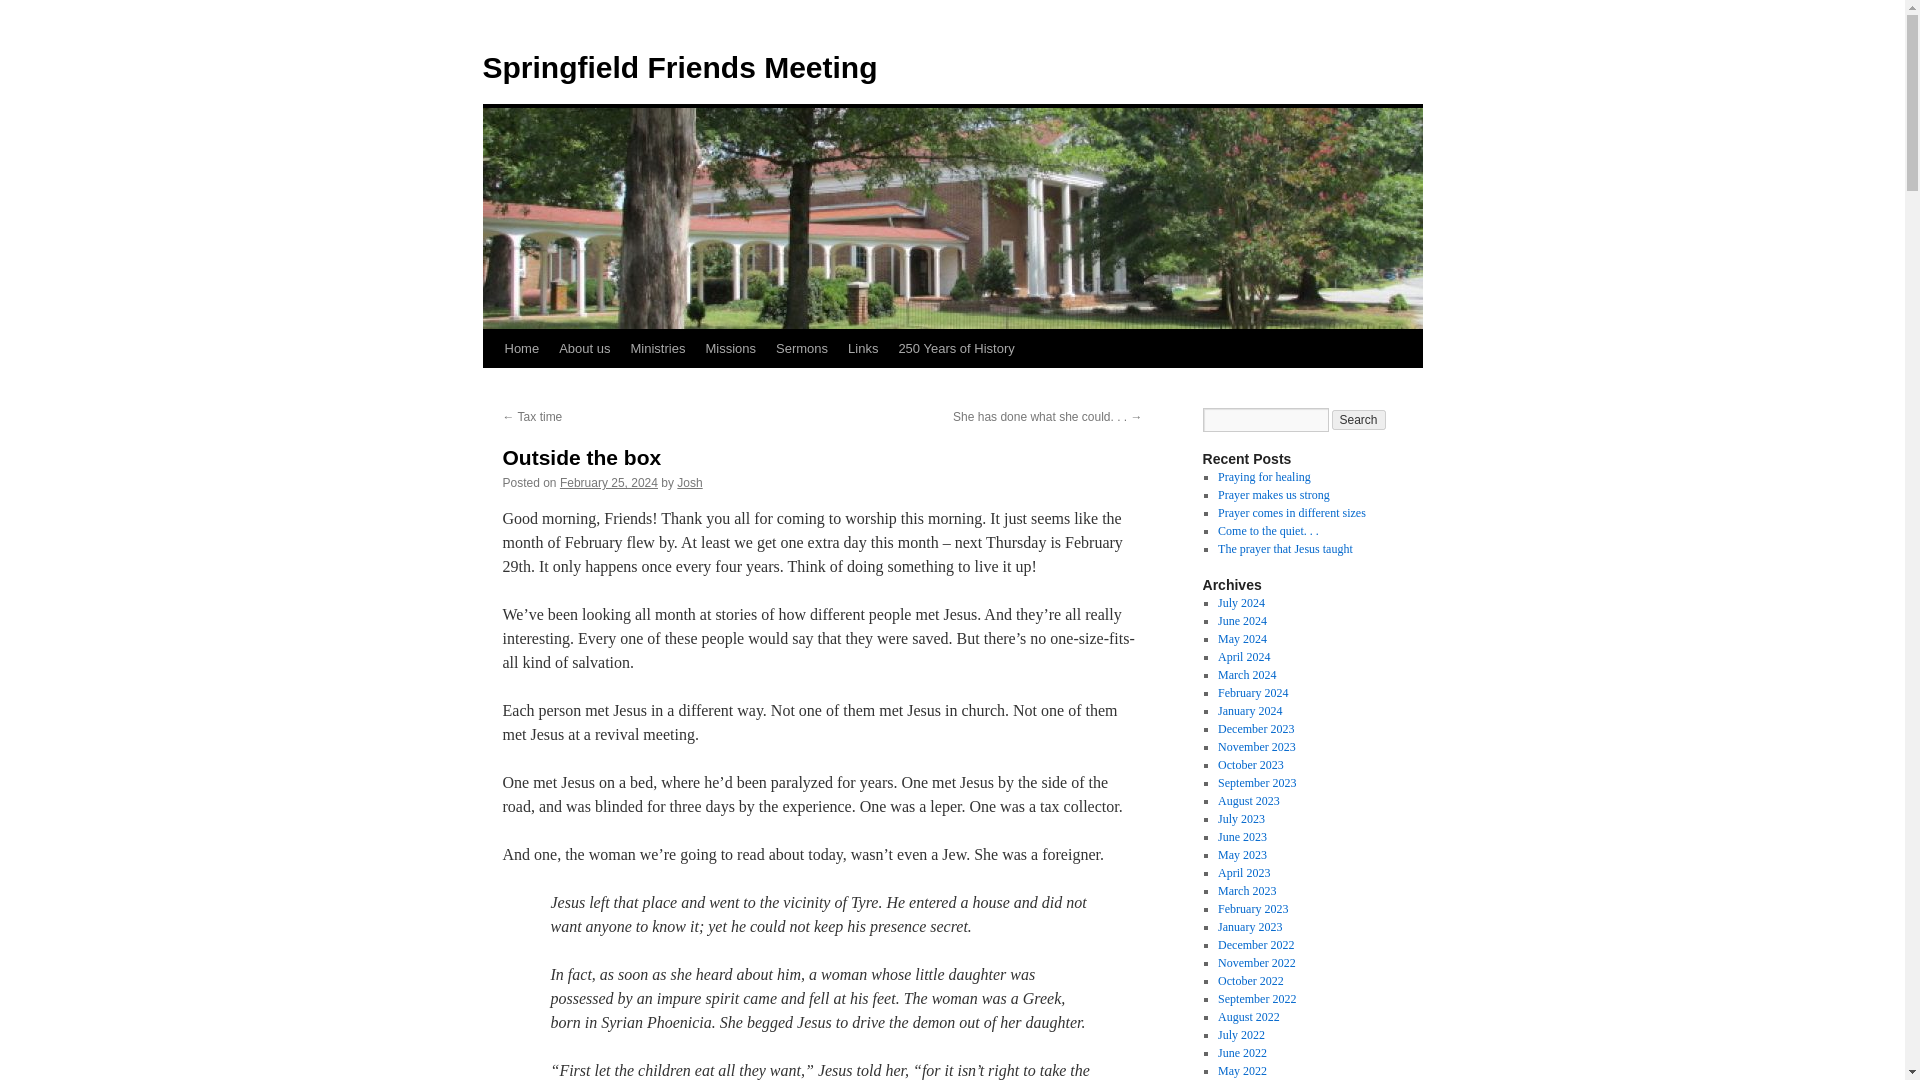  What do you see at coordinates (862, 349) in the screenshot?
I see `Links` at bounding box center [862, 349].